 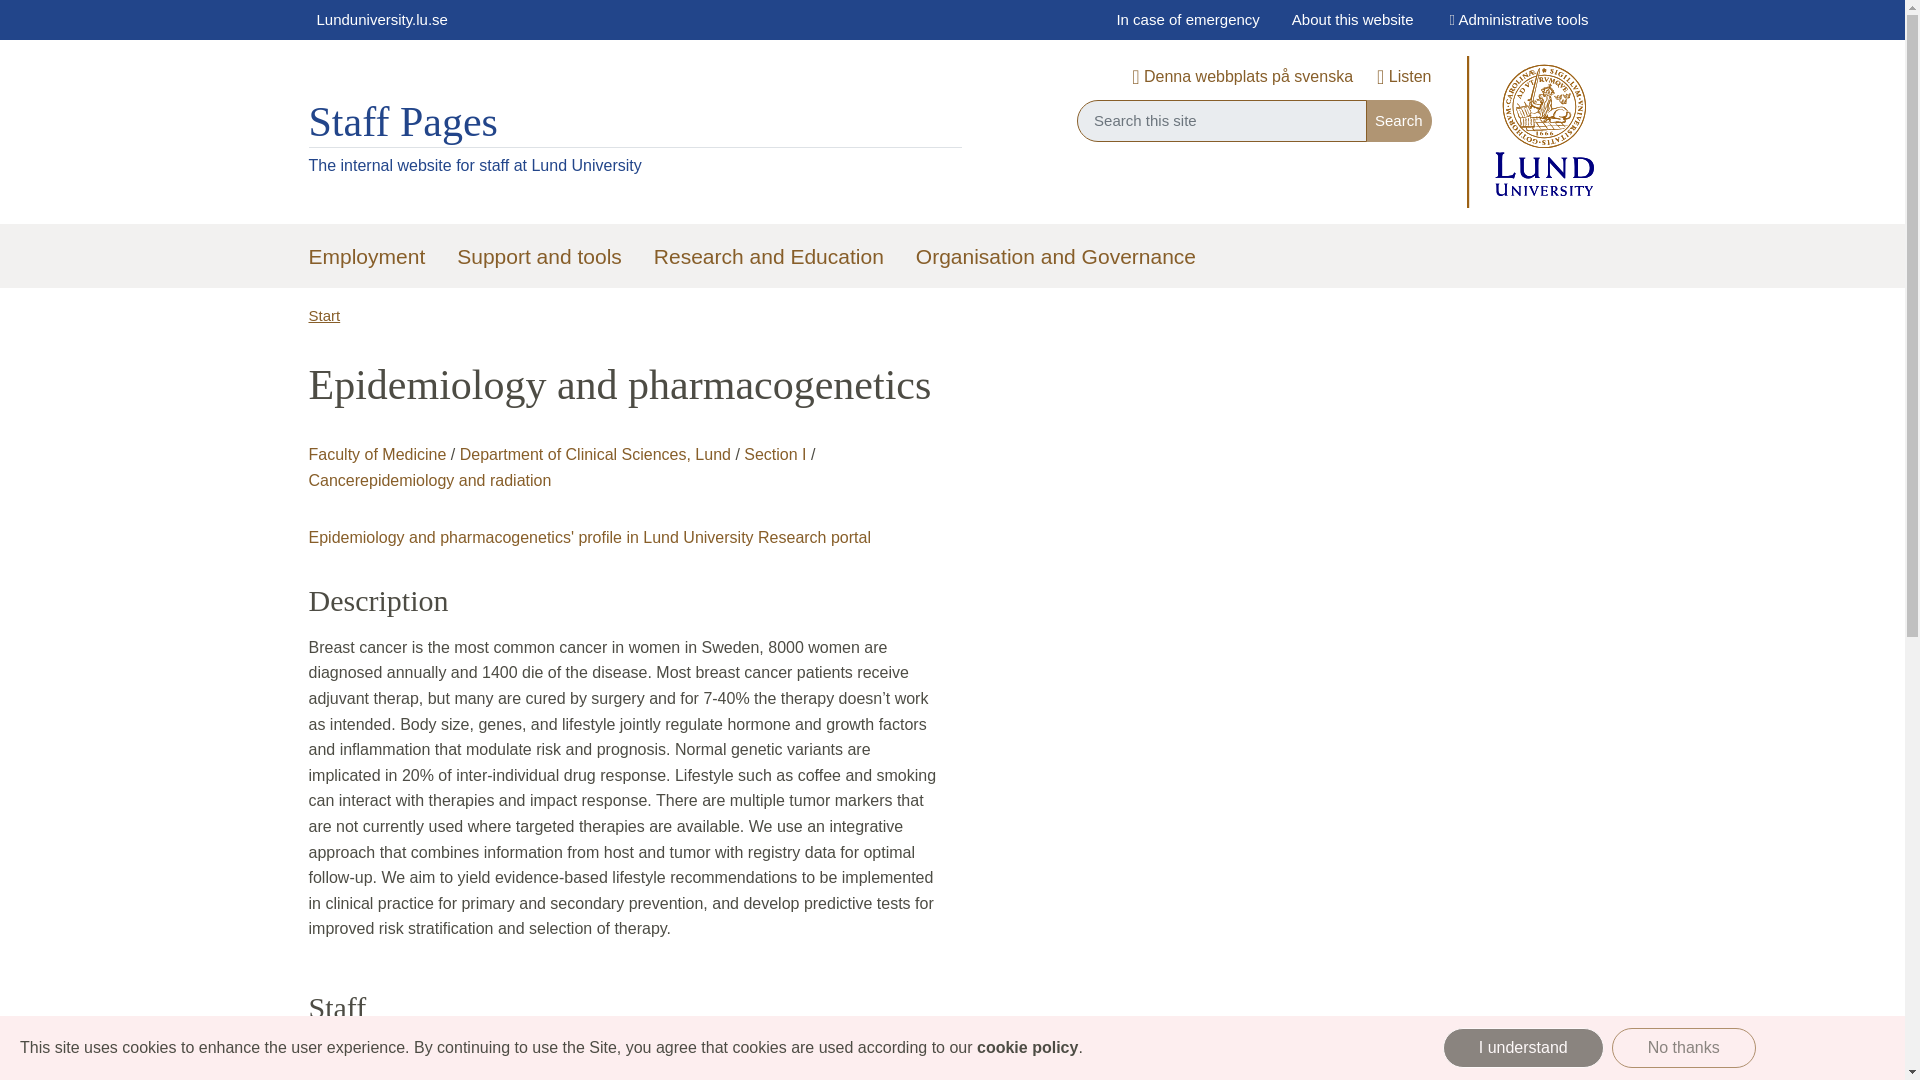 I want to click on cookie policy, so click(x=1027, y=1047).